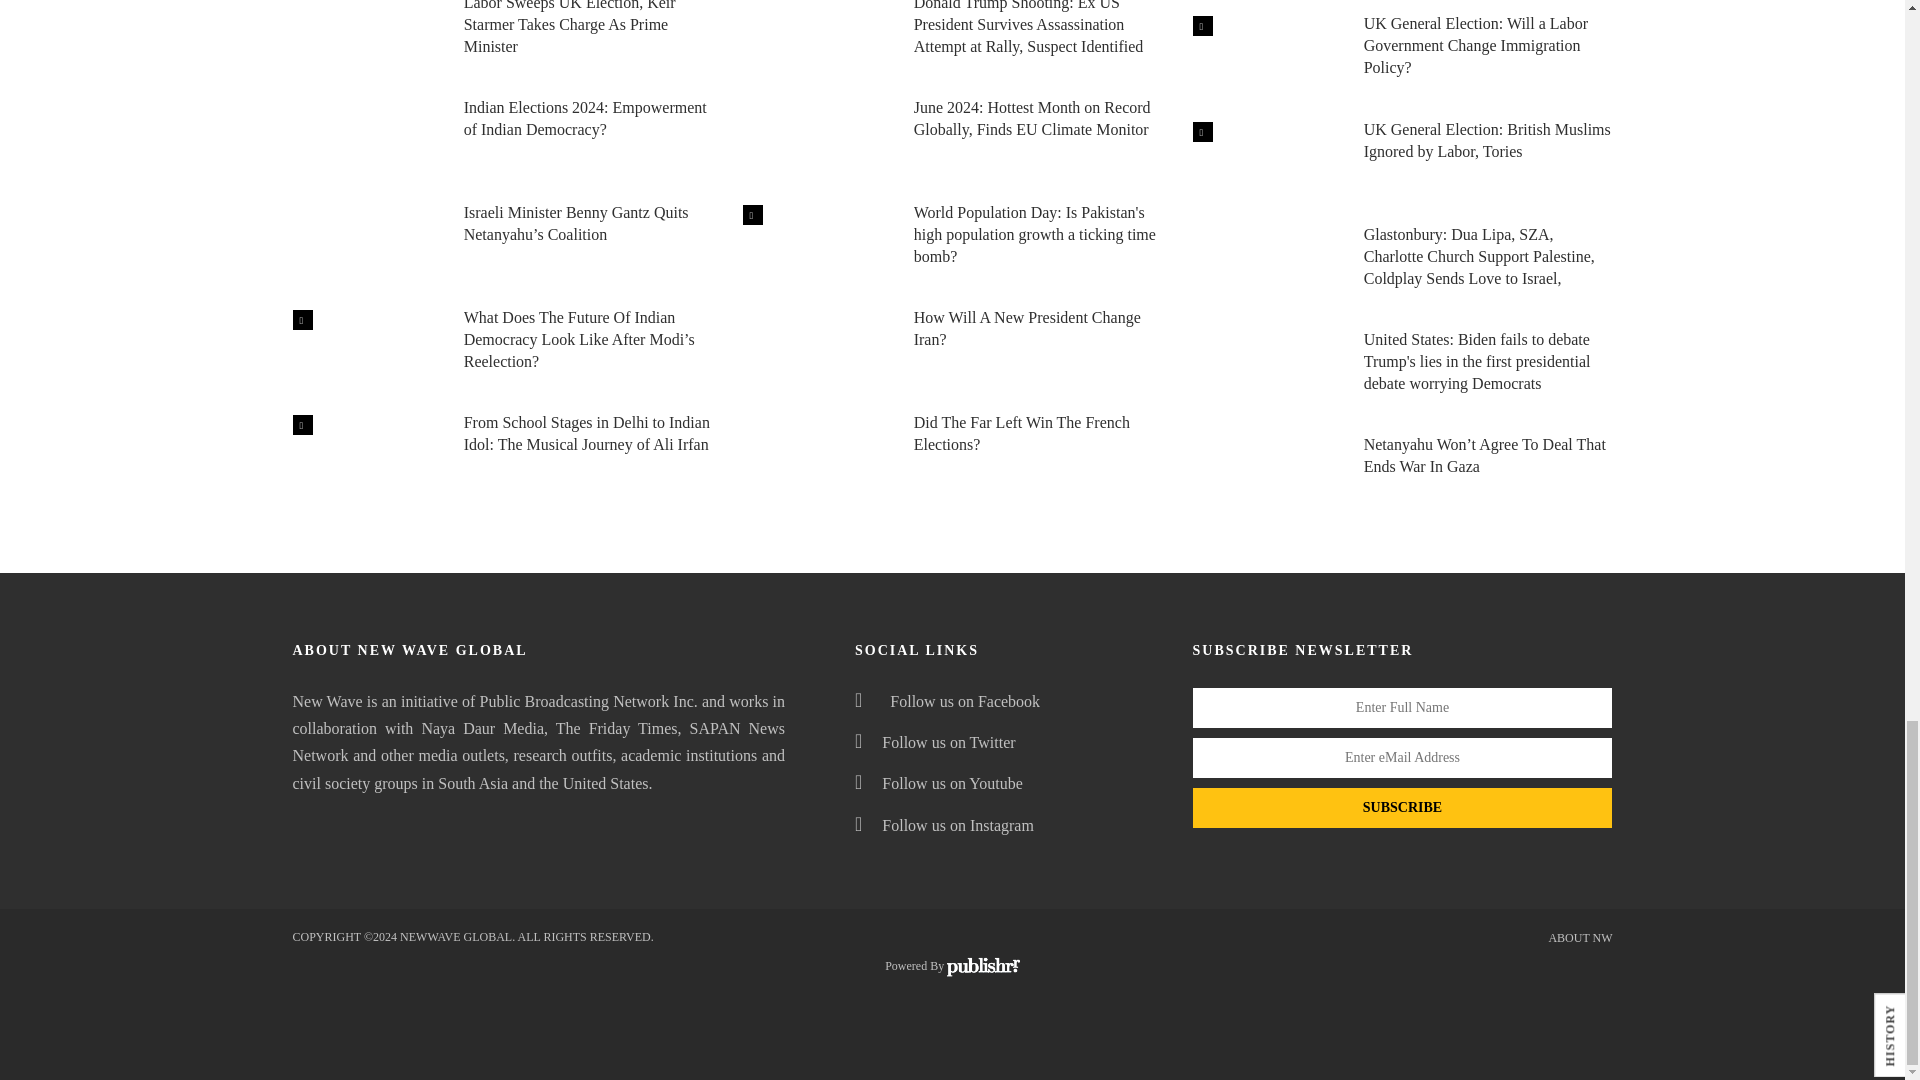 This screenshot has height=1080, width=1920. What do you see at coordinates (816, 352) in the screenshot?
I see `How Will A New President Change Iran?` at bounding box center [816, 352].